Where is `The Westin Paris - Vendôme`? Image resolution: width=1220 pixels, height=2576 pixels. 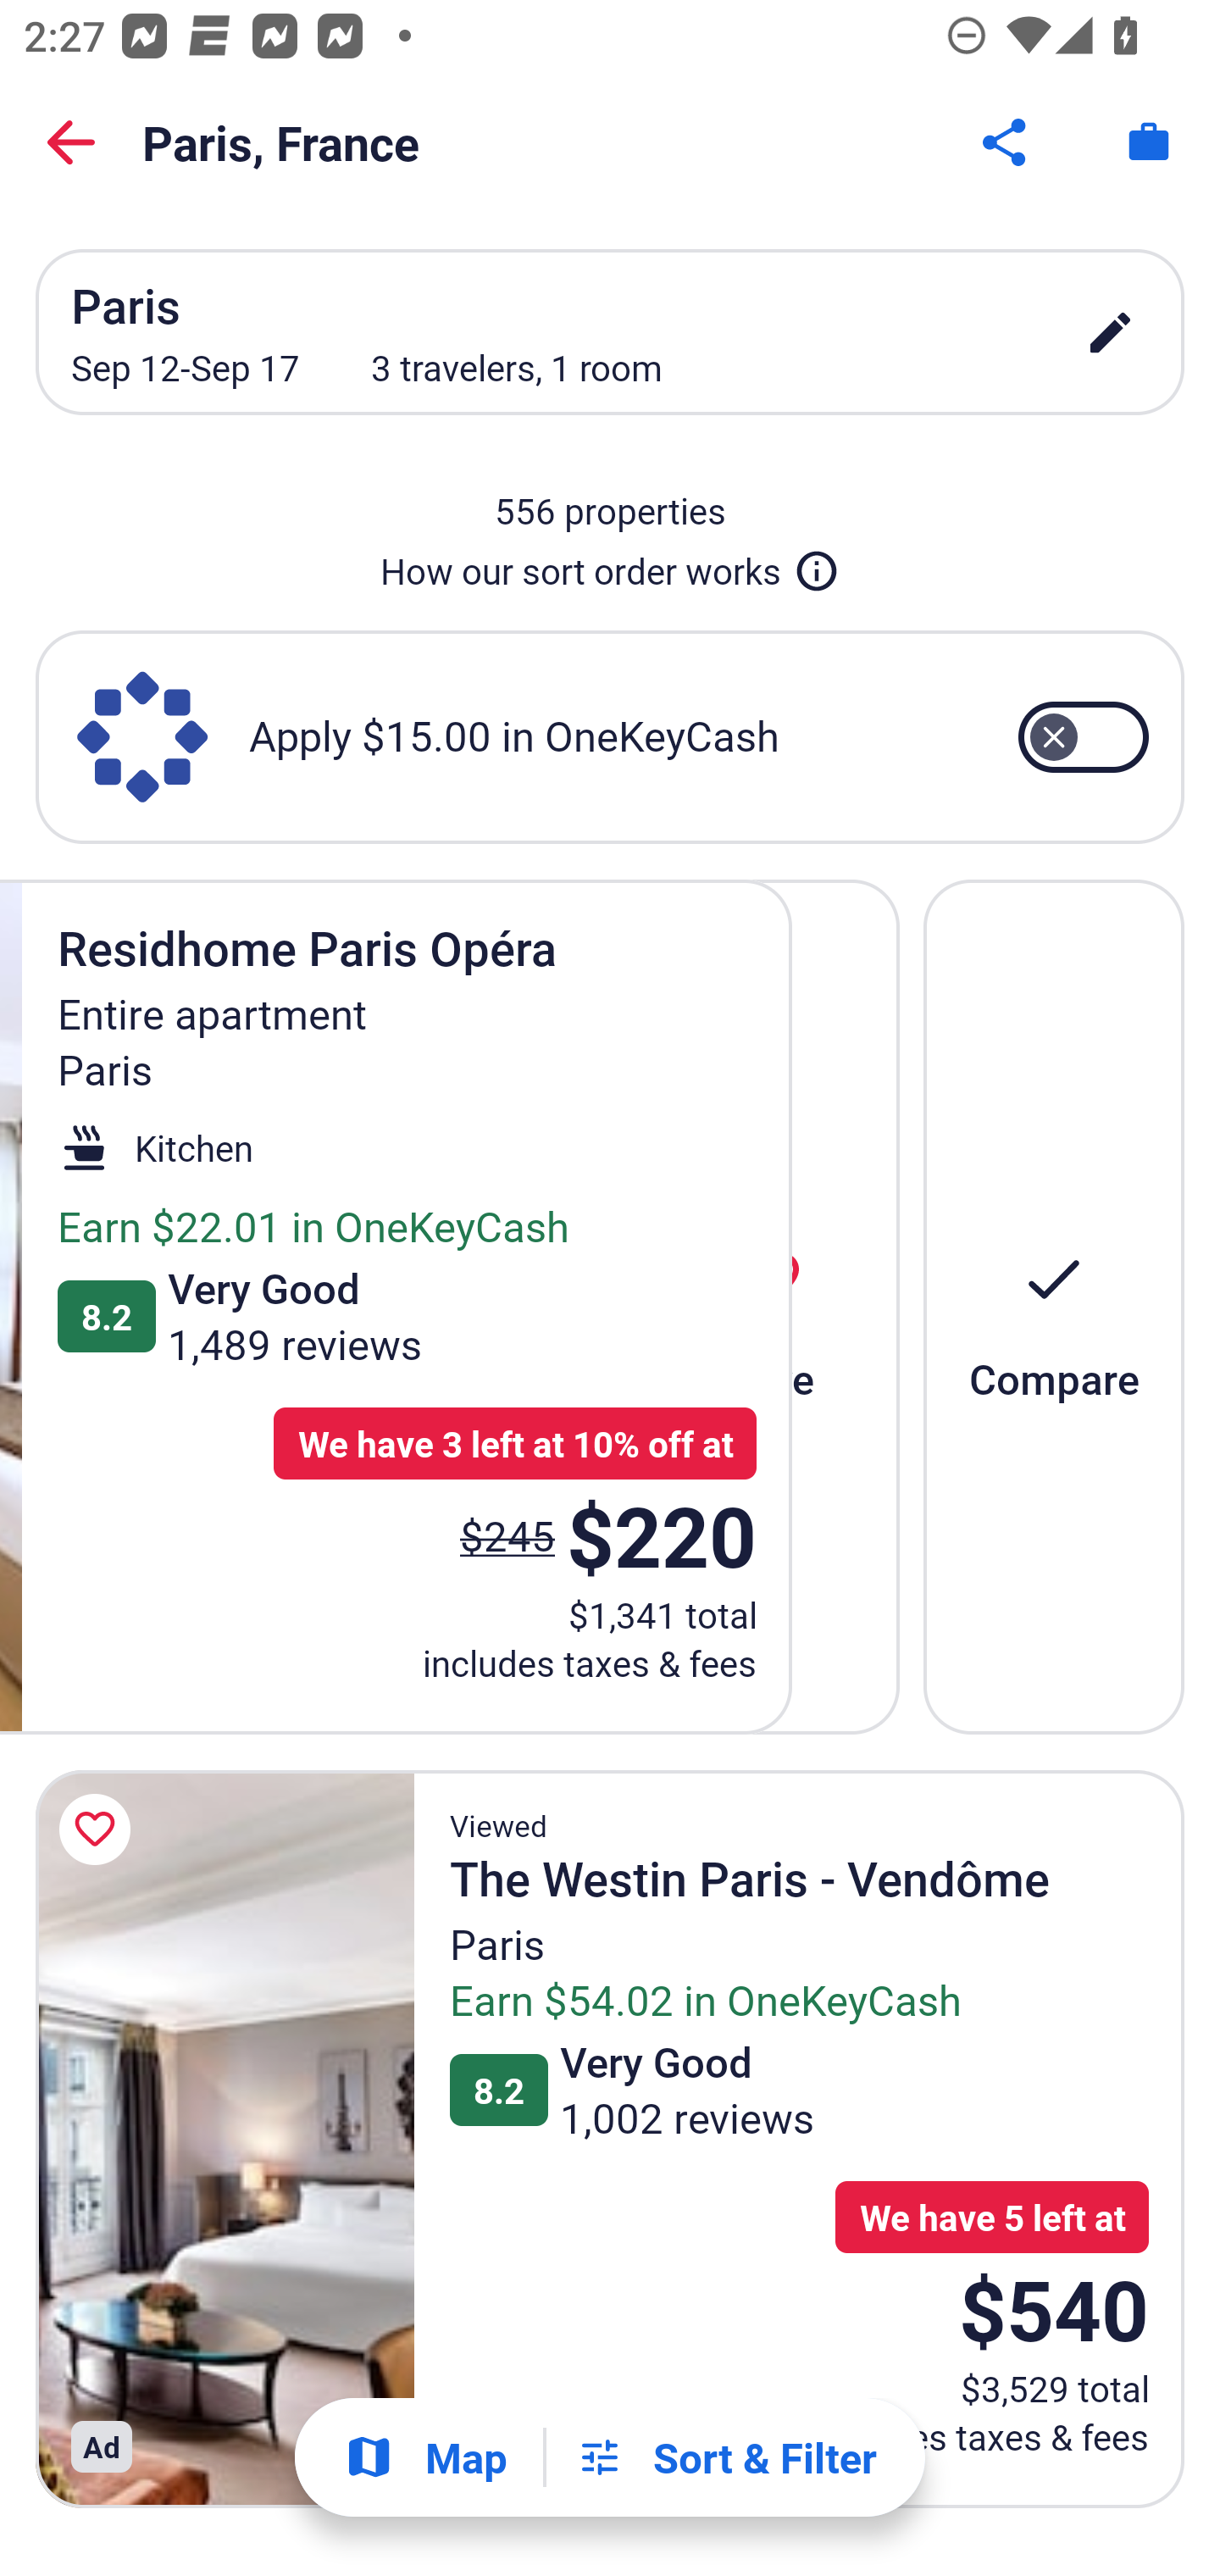
The Westin Paris - Vendôme is located at coordinates (225, 2139).